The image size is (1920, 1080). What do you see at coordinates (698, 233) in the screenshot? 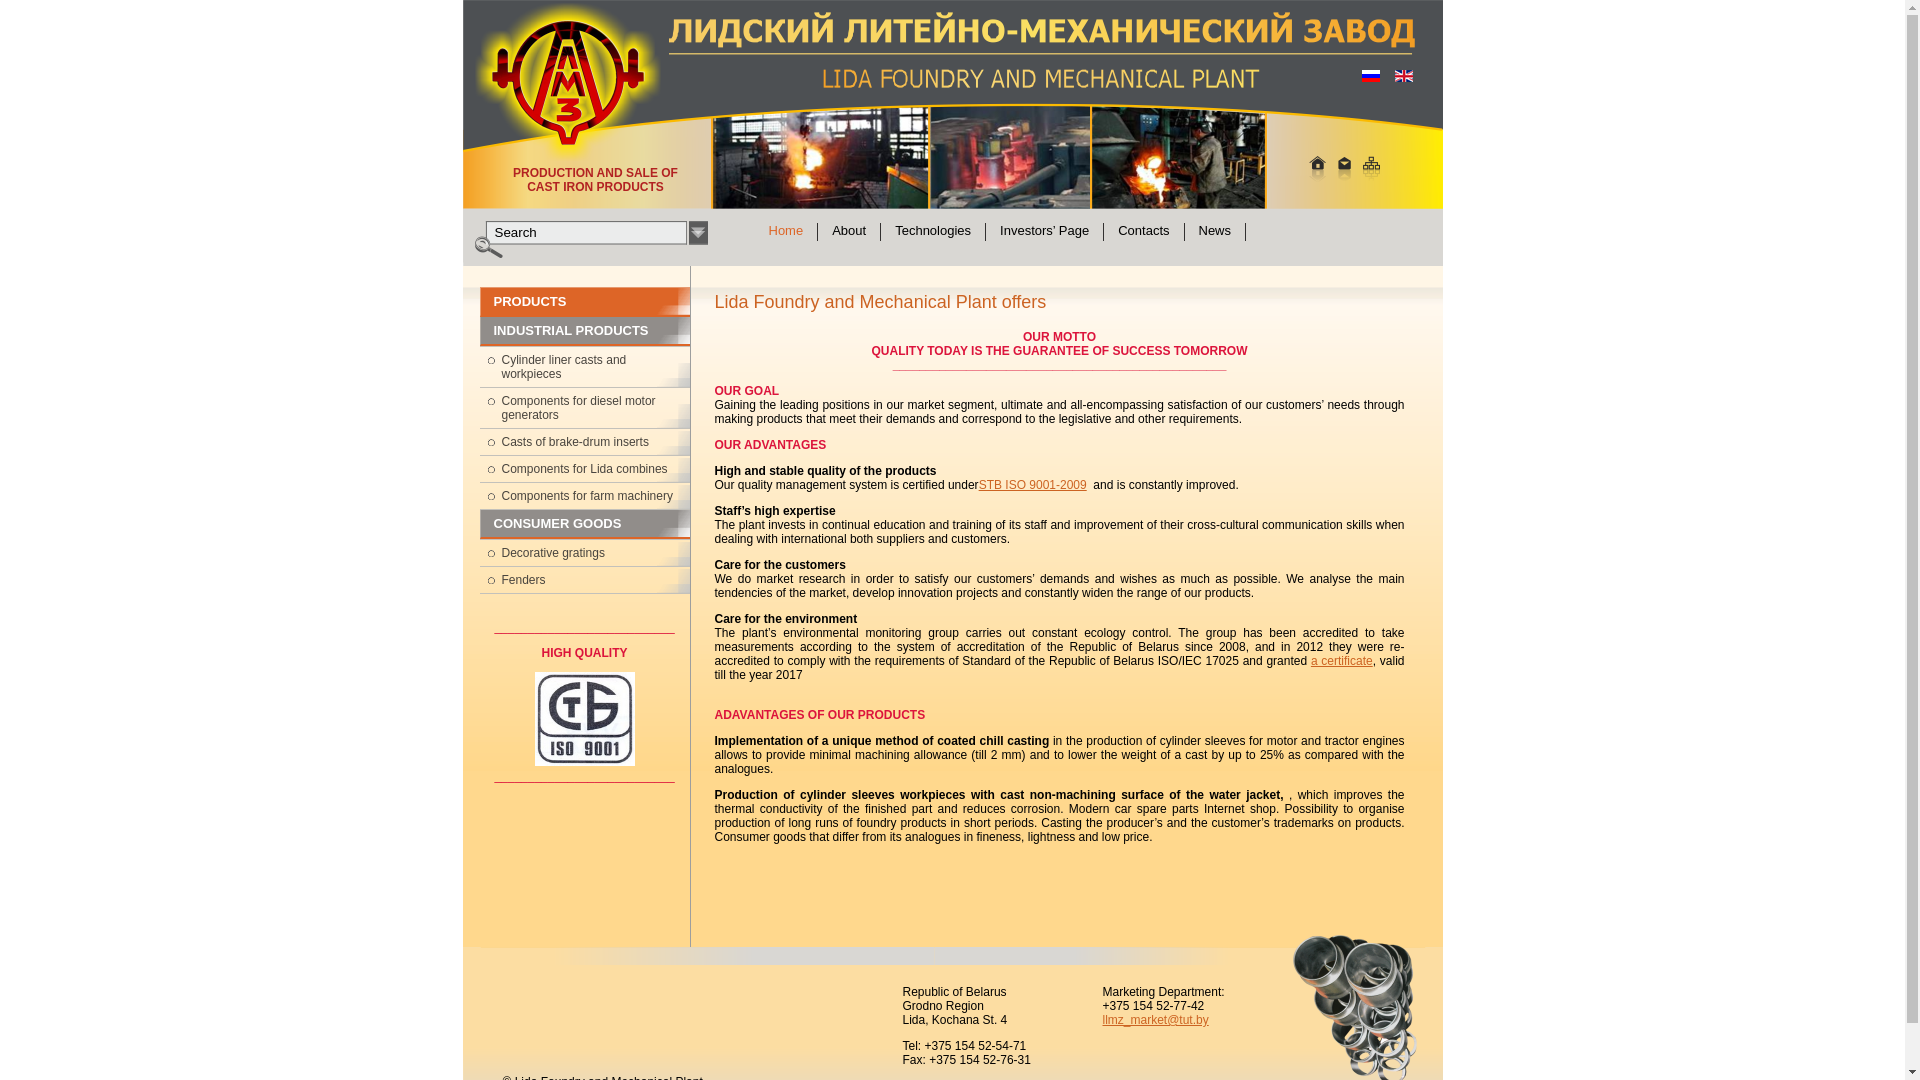
I see `Search` at bounding box center [698, 233].